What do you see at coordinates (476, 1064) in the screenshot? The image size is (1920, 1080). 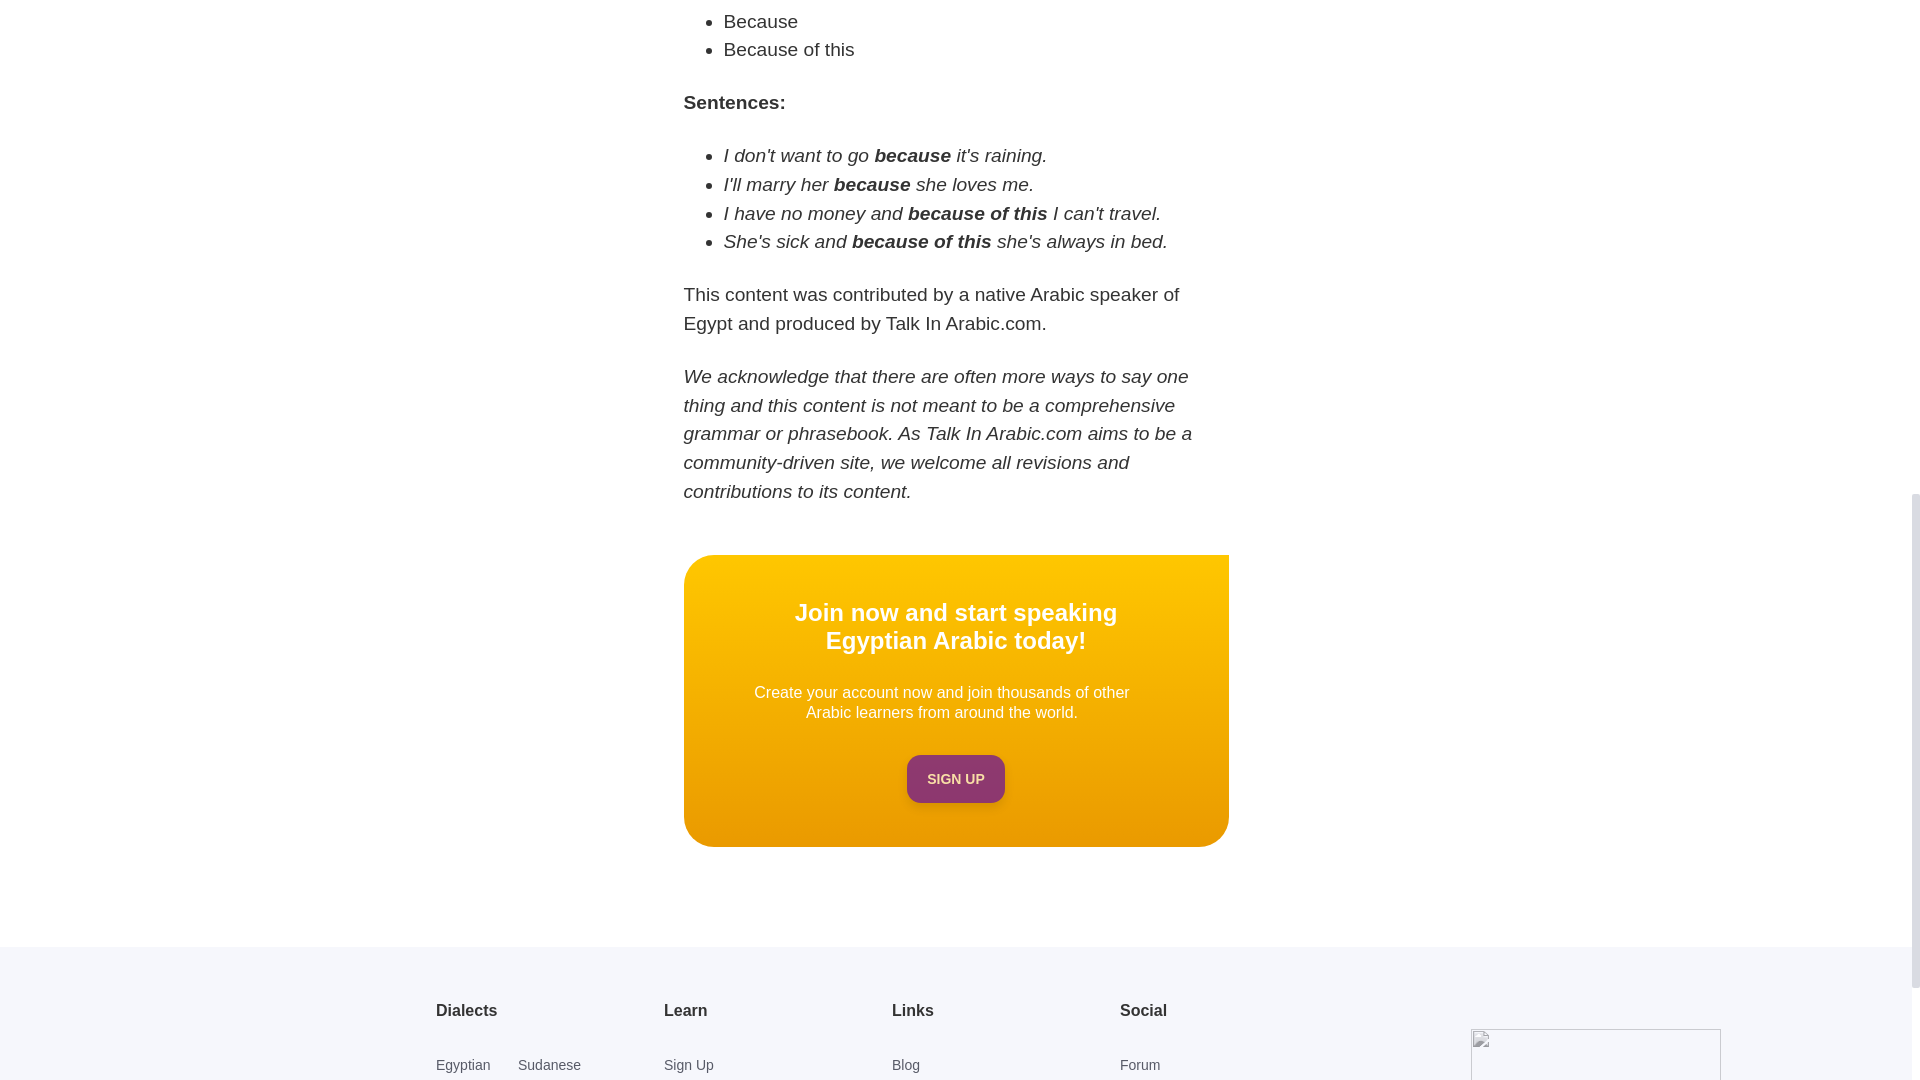 I see `Egyptian` at bounding box center [476, 1064].